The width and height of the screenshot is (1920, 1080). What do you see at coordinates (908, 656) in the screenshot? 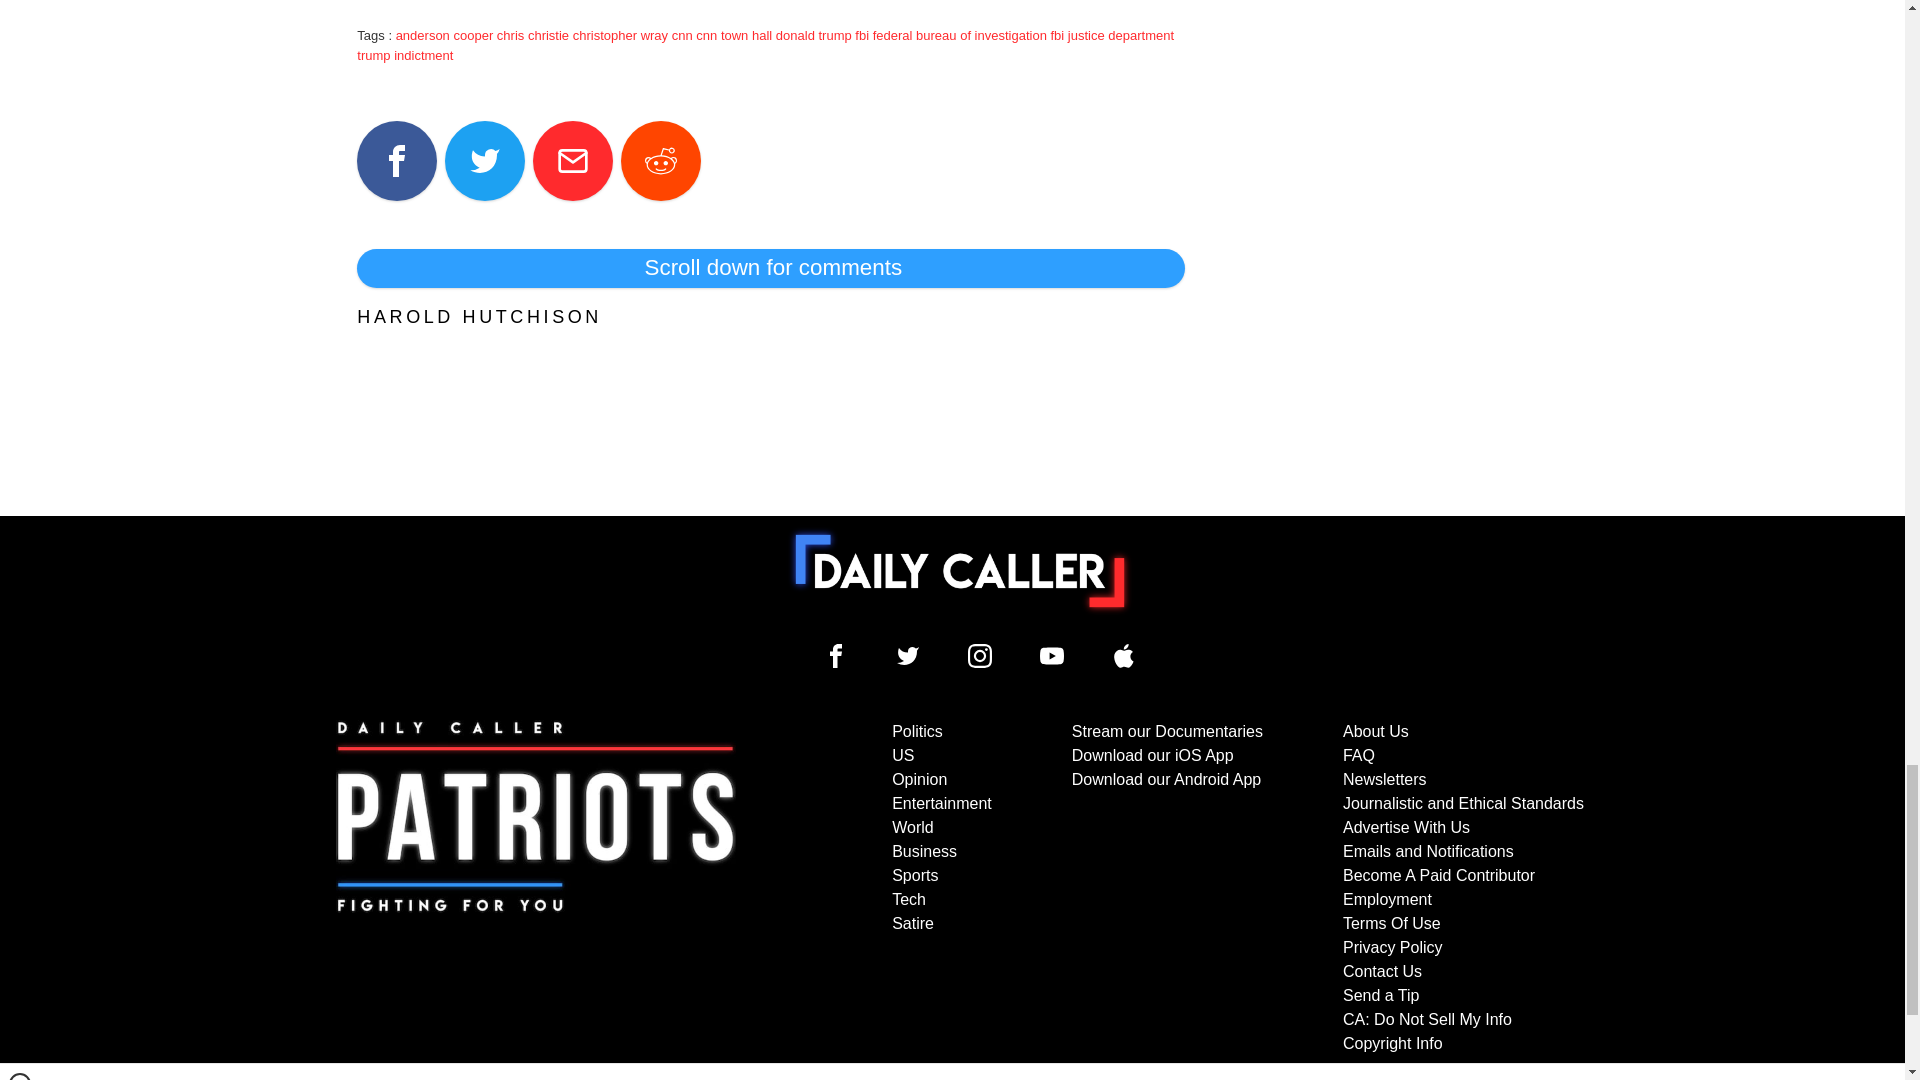
I see `Daily Caller Twitter` at bounding box center [908, 656].